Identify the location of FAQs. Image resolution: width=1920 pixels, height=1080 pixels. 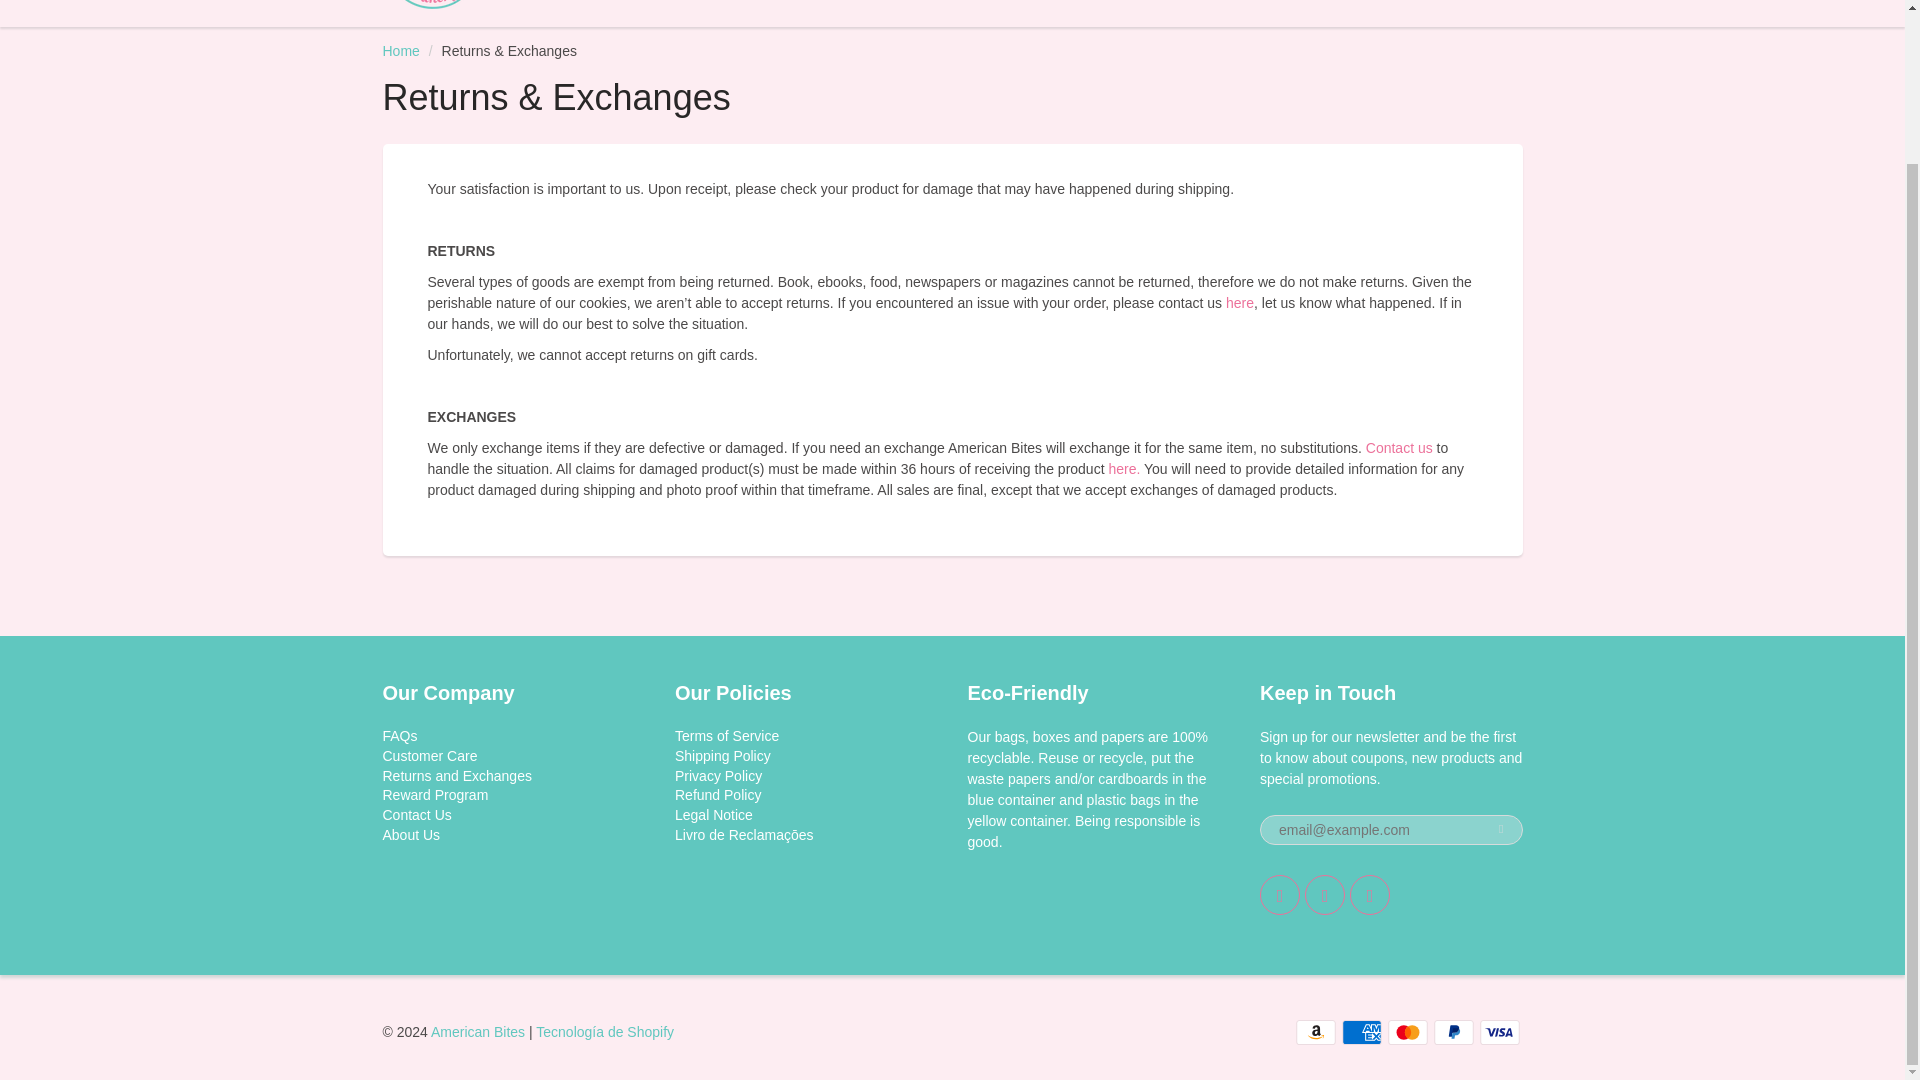
(399, 736).